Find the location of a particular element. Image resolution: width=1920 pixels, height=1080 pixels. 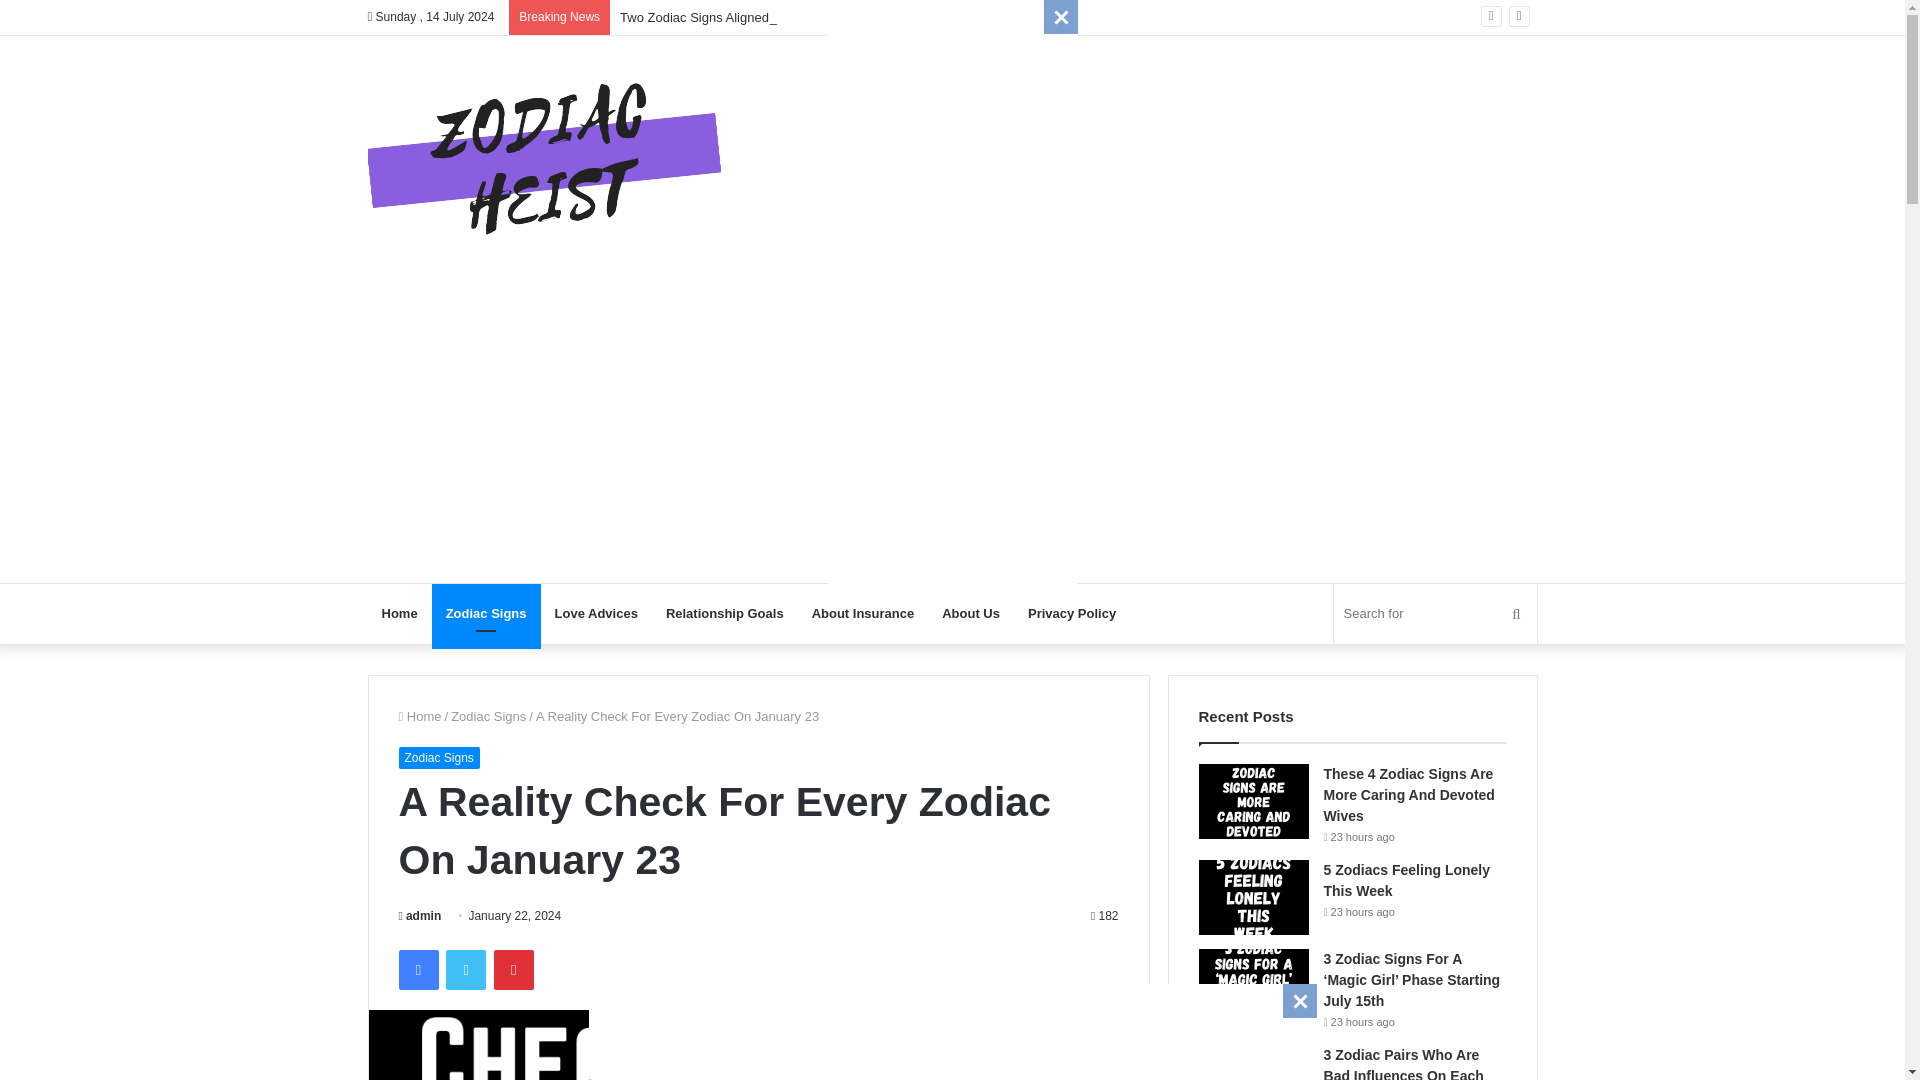

admin is located at coordinates (419, 916).